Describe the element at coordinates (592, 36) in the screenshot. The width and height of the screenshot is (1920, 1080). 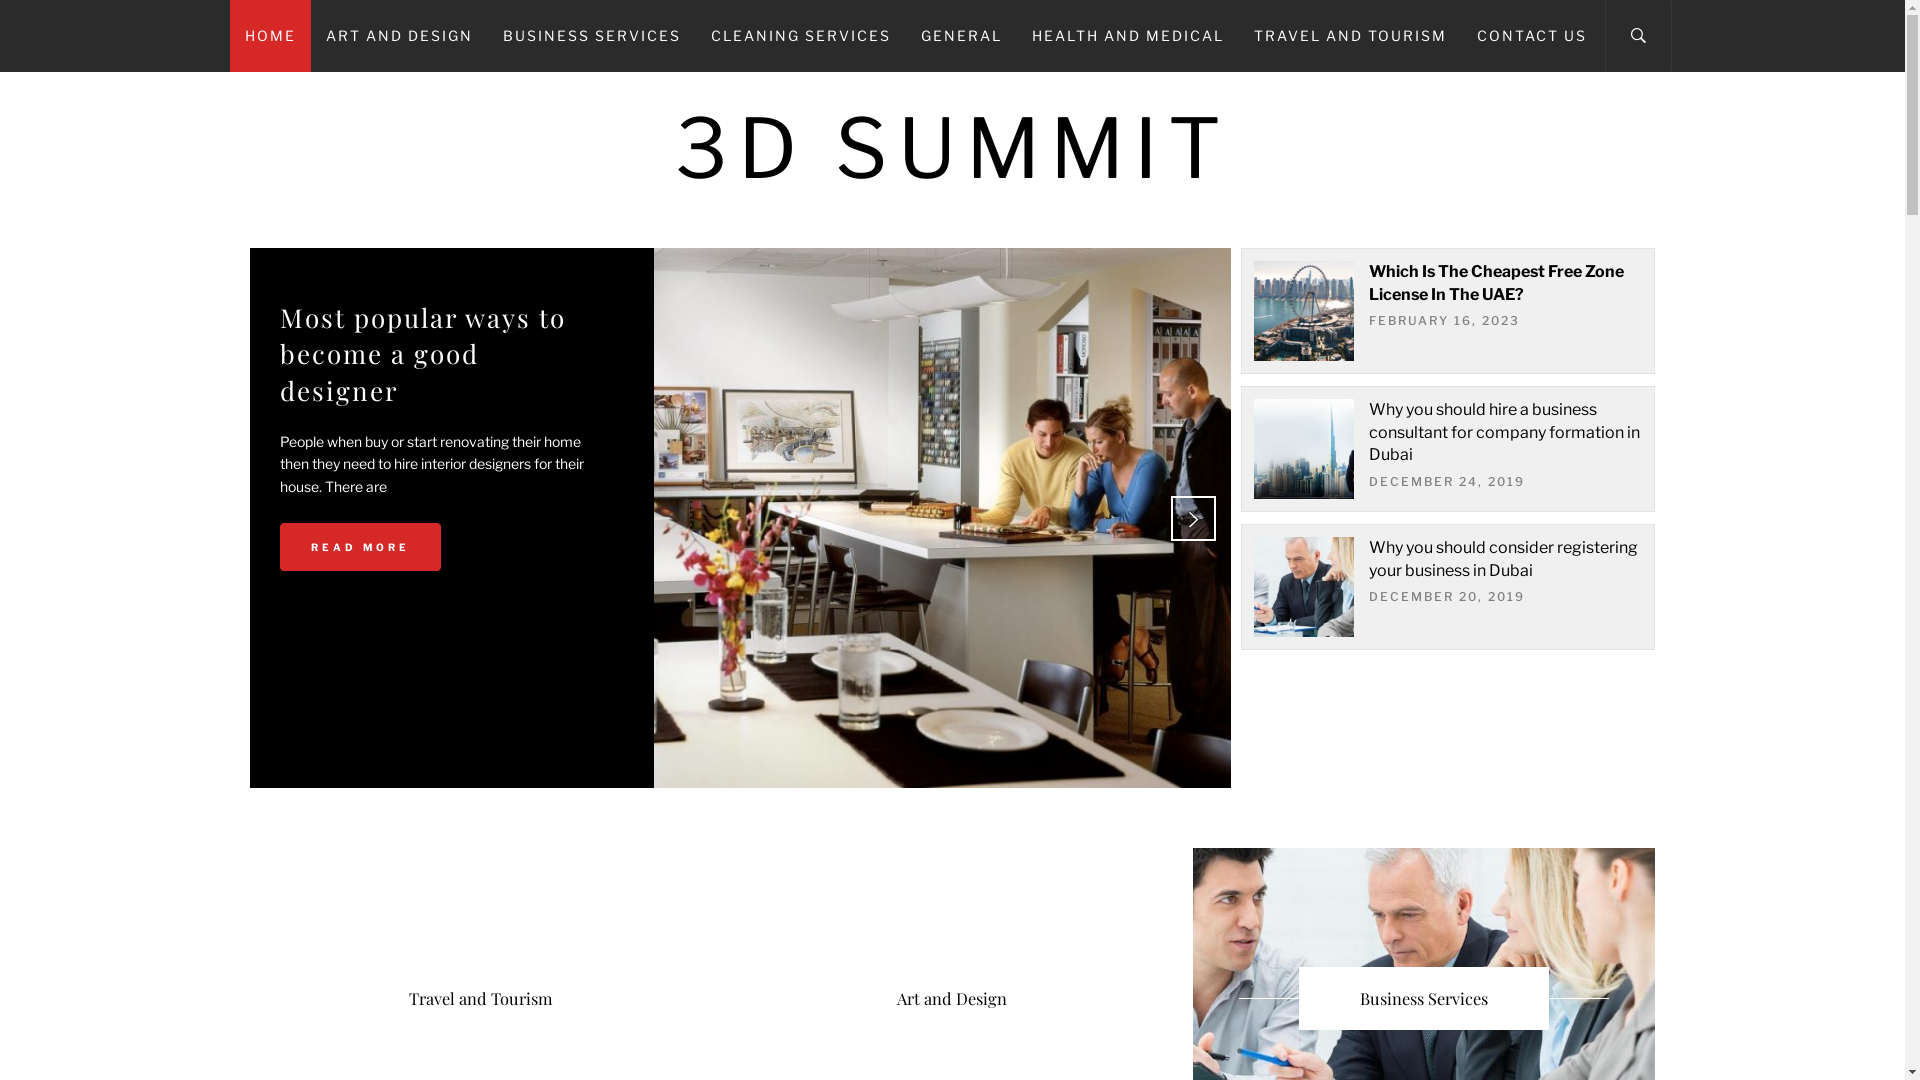
I see `BUSINESS SERVICES` at that location.